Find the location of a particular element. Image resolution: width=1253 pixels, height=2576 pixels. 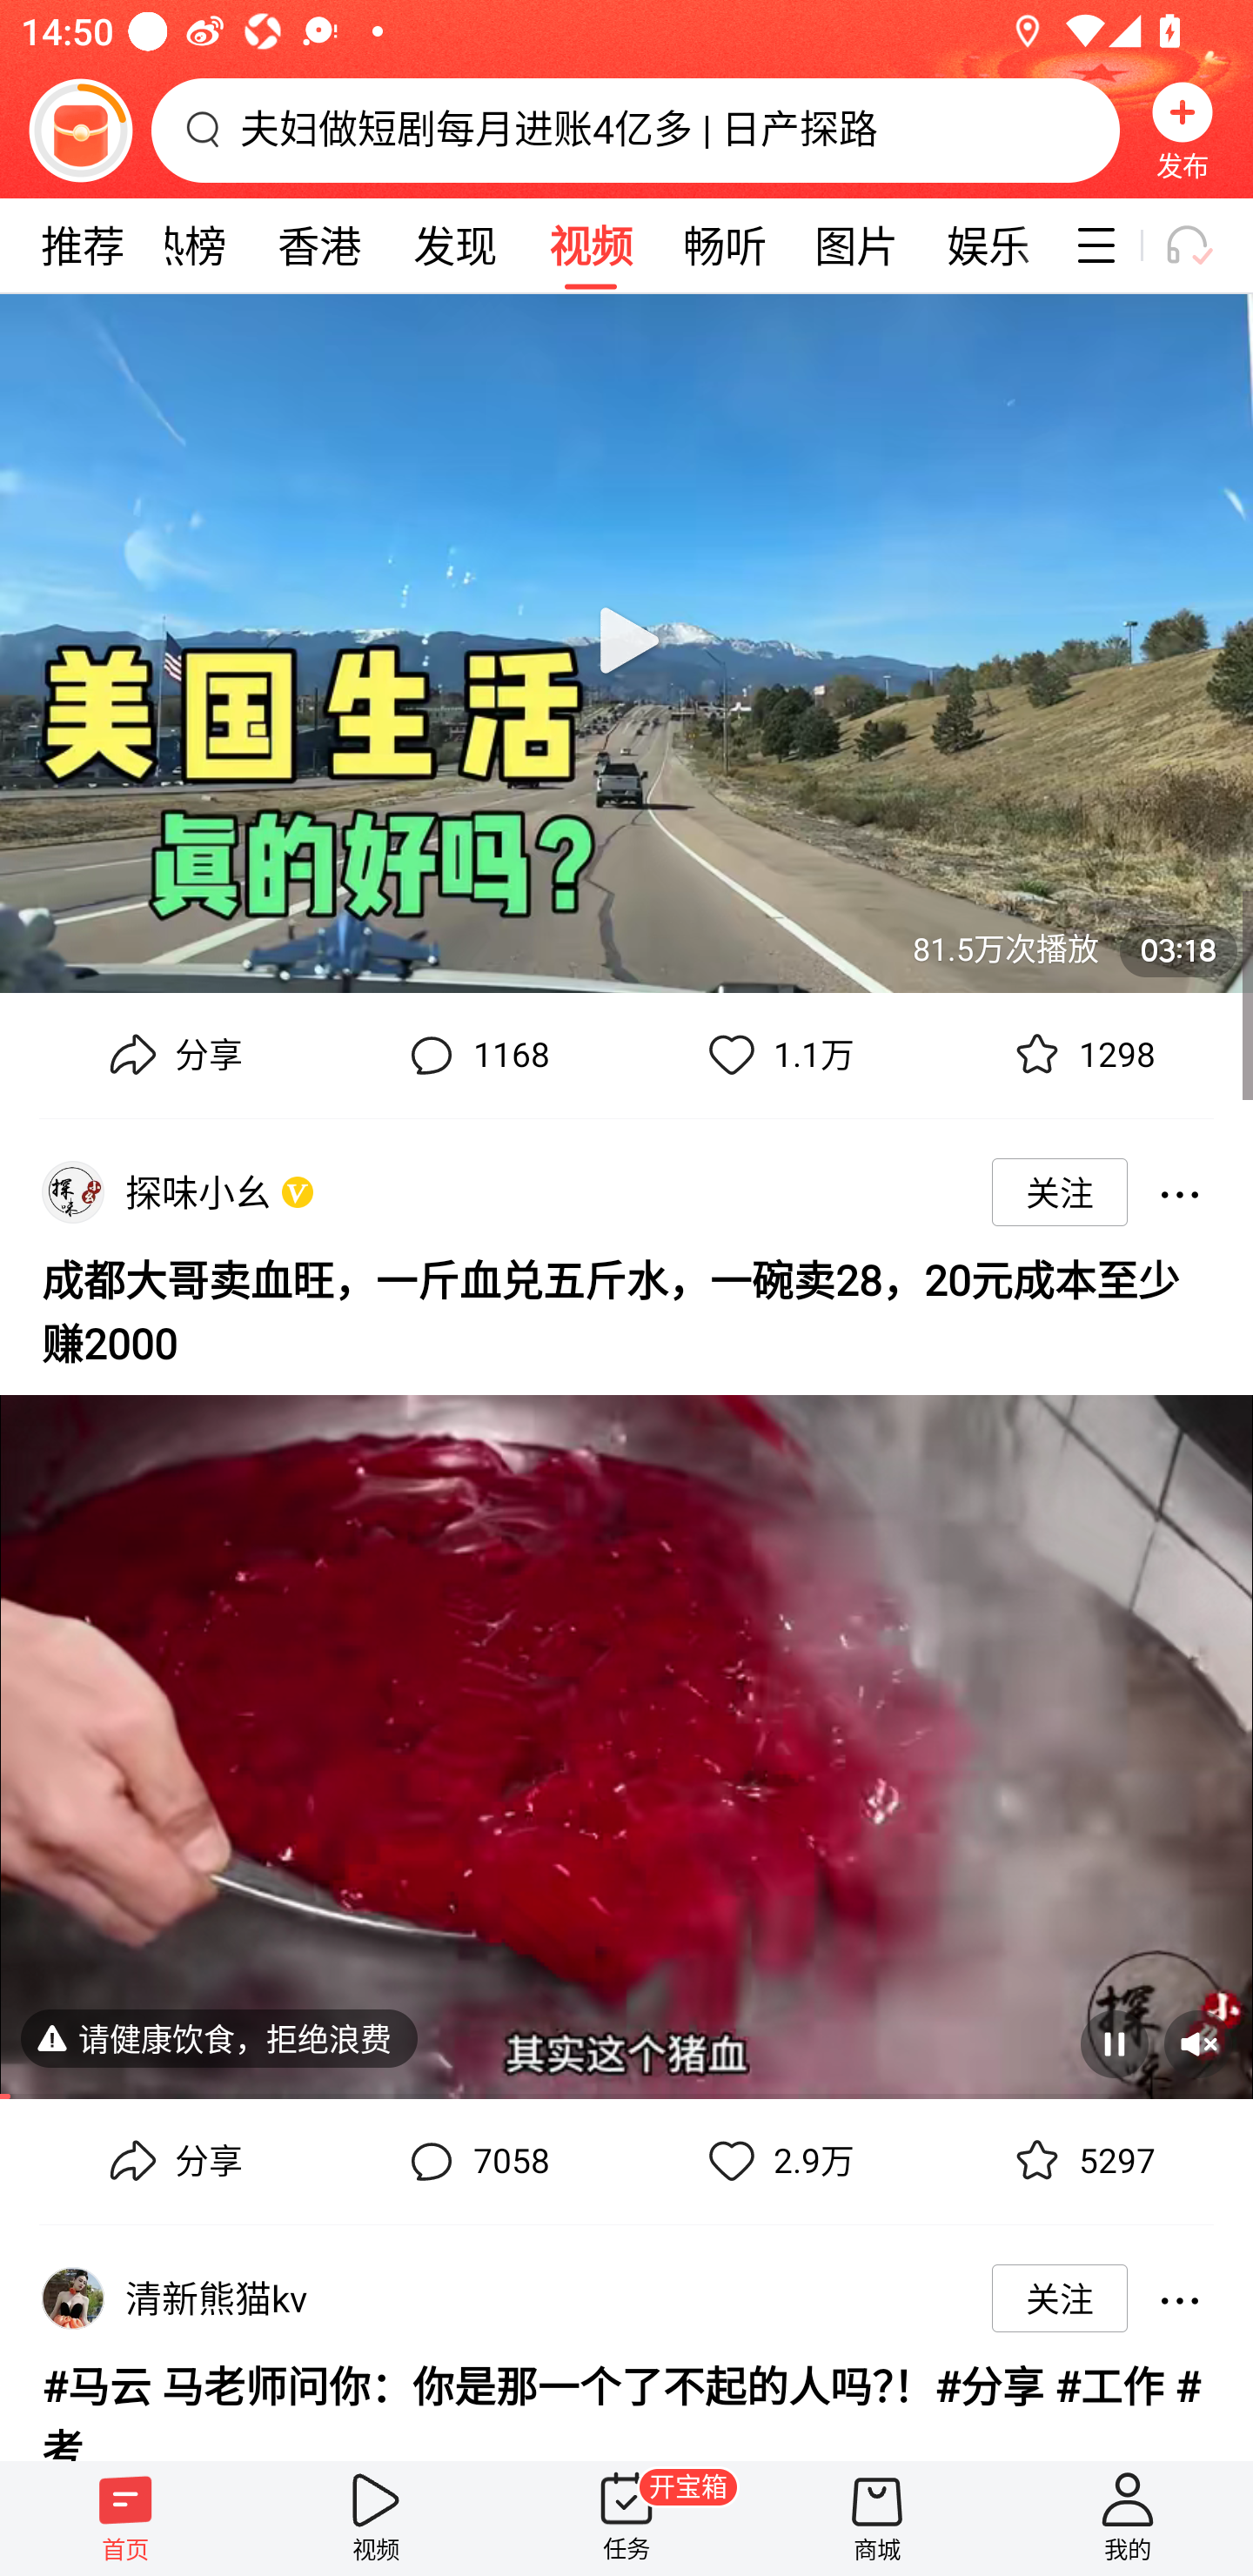

商城 is located at coordinates (877, 2518).